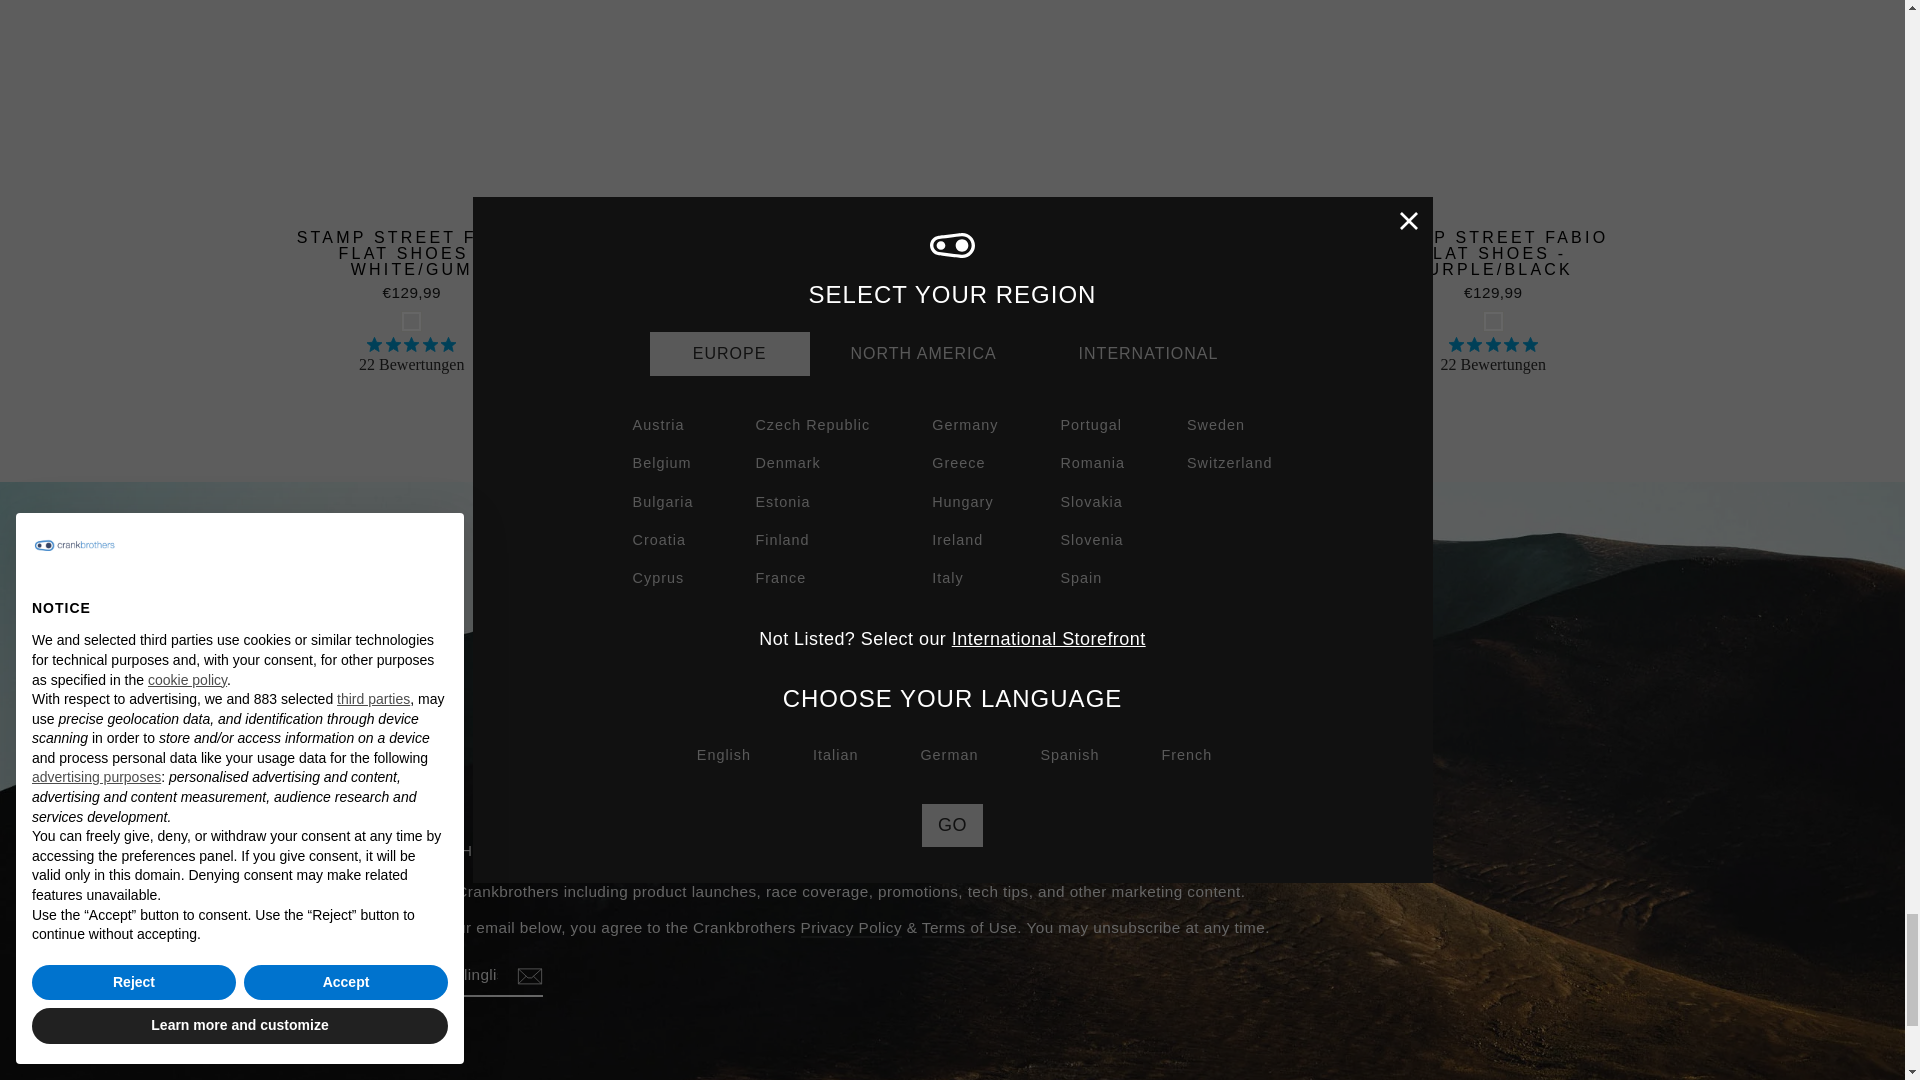  I want to click on Crankbrothers EU auf Facebook, so click(294, 1046).